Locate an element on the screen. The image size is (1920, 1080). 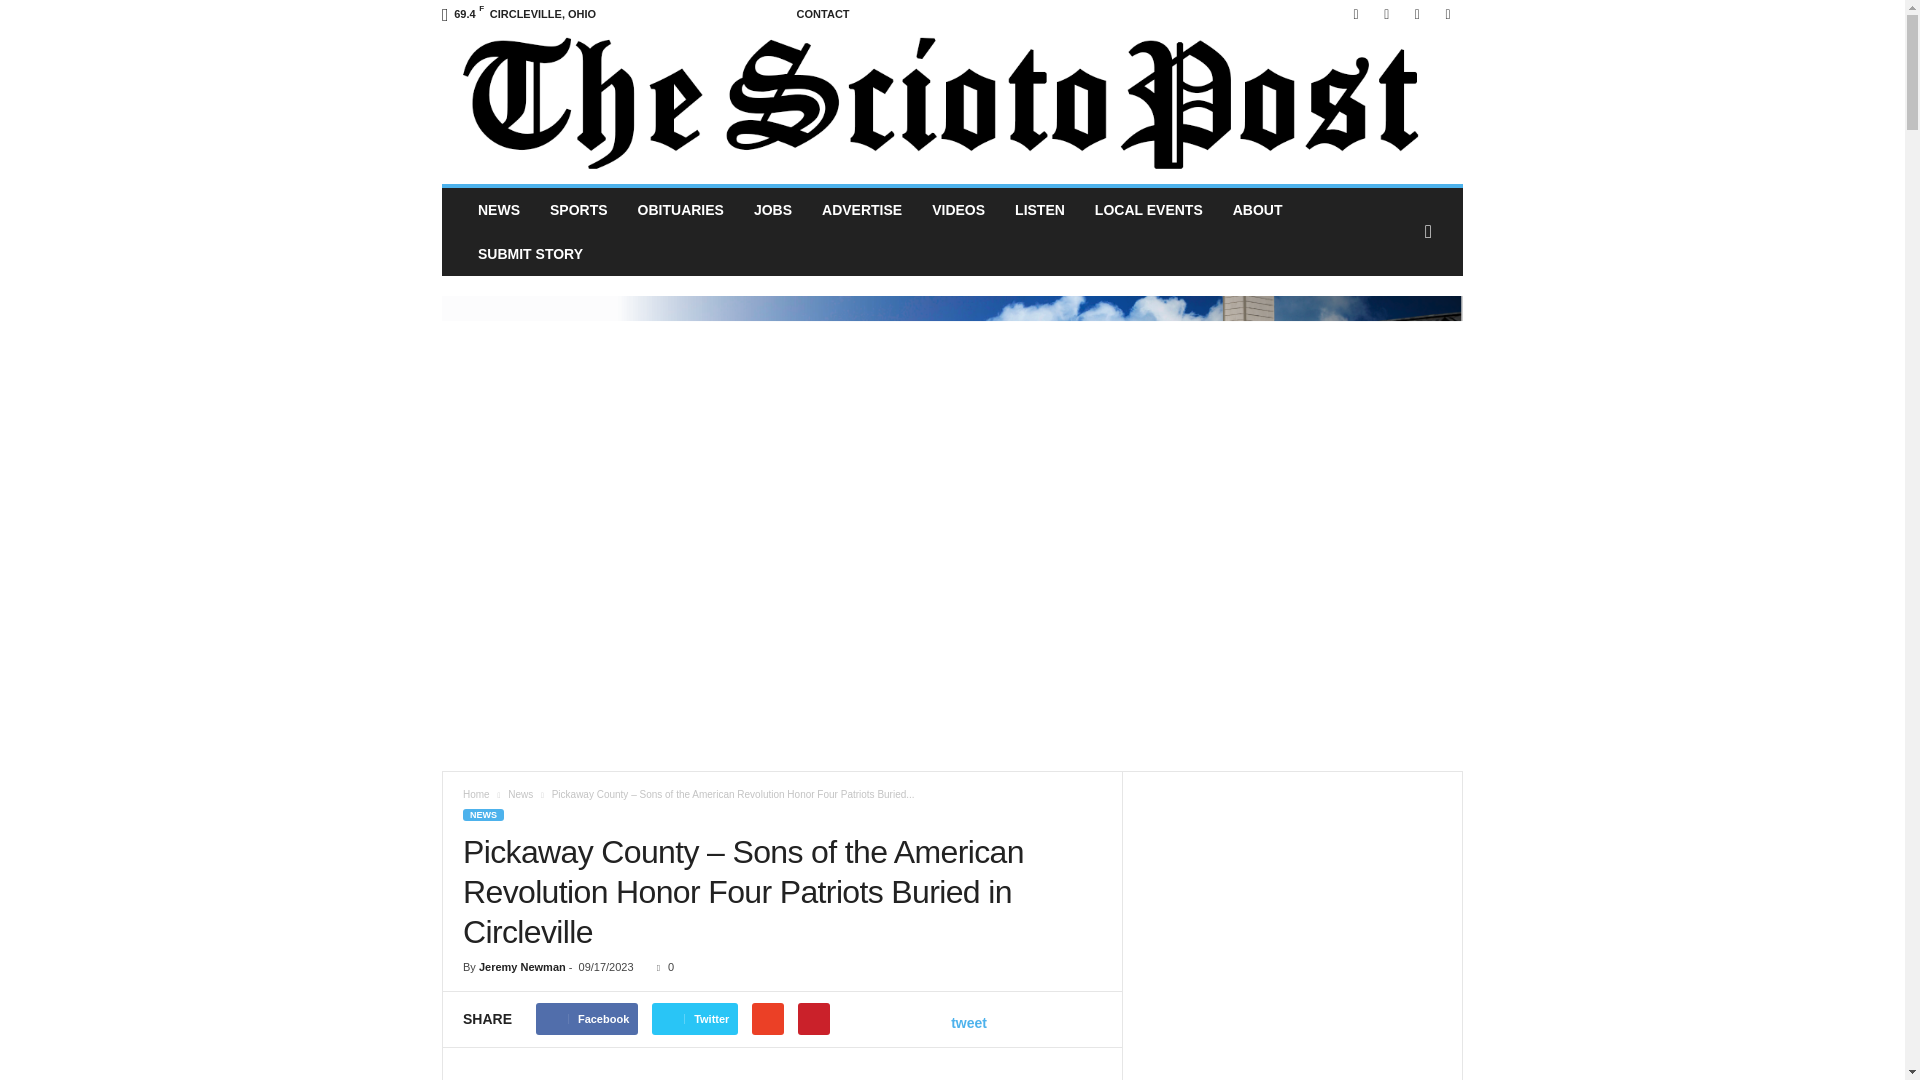
ABOUT is located at coordinates (1257, 210).